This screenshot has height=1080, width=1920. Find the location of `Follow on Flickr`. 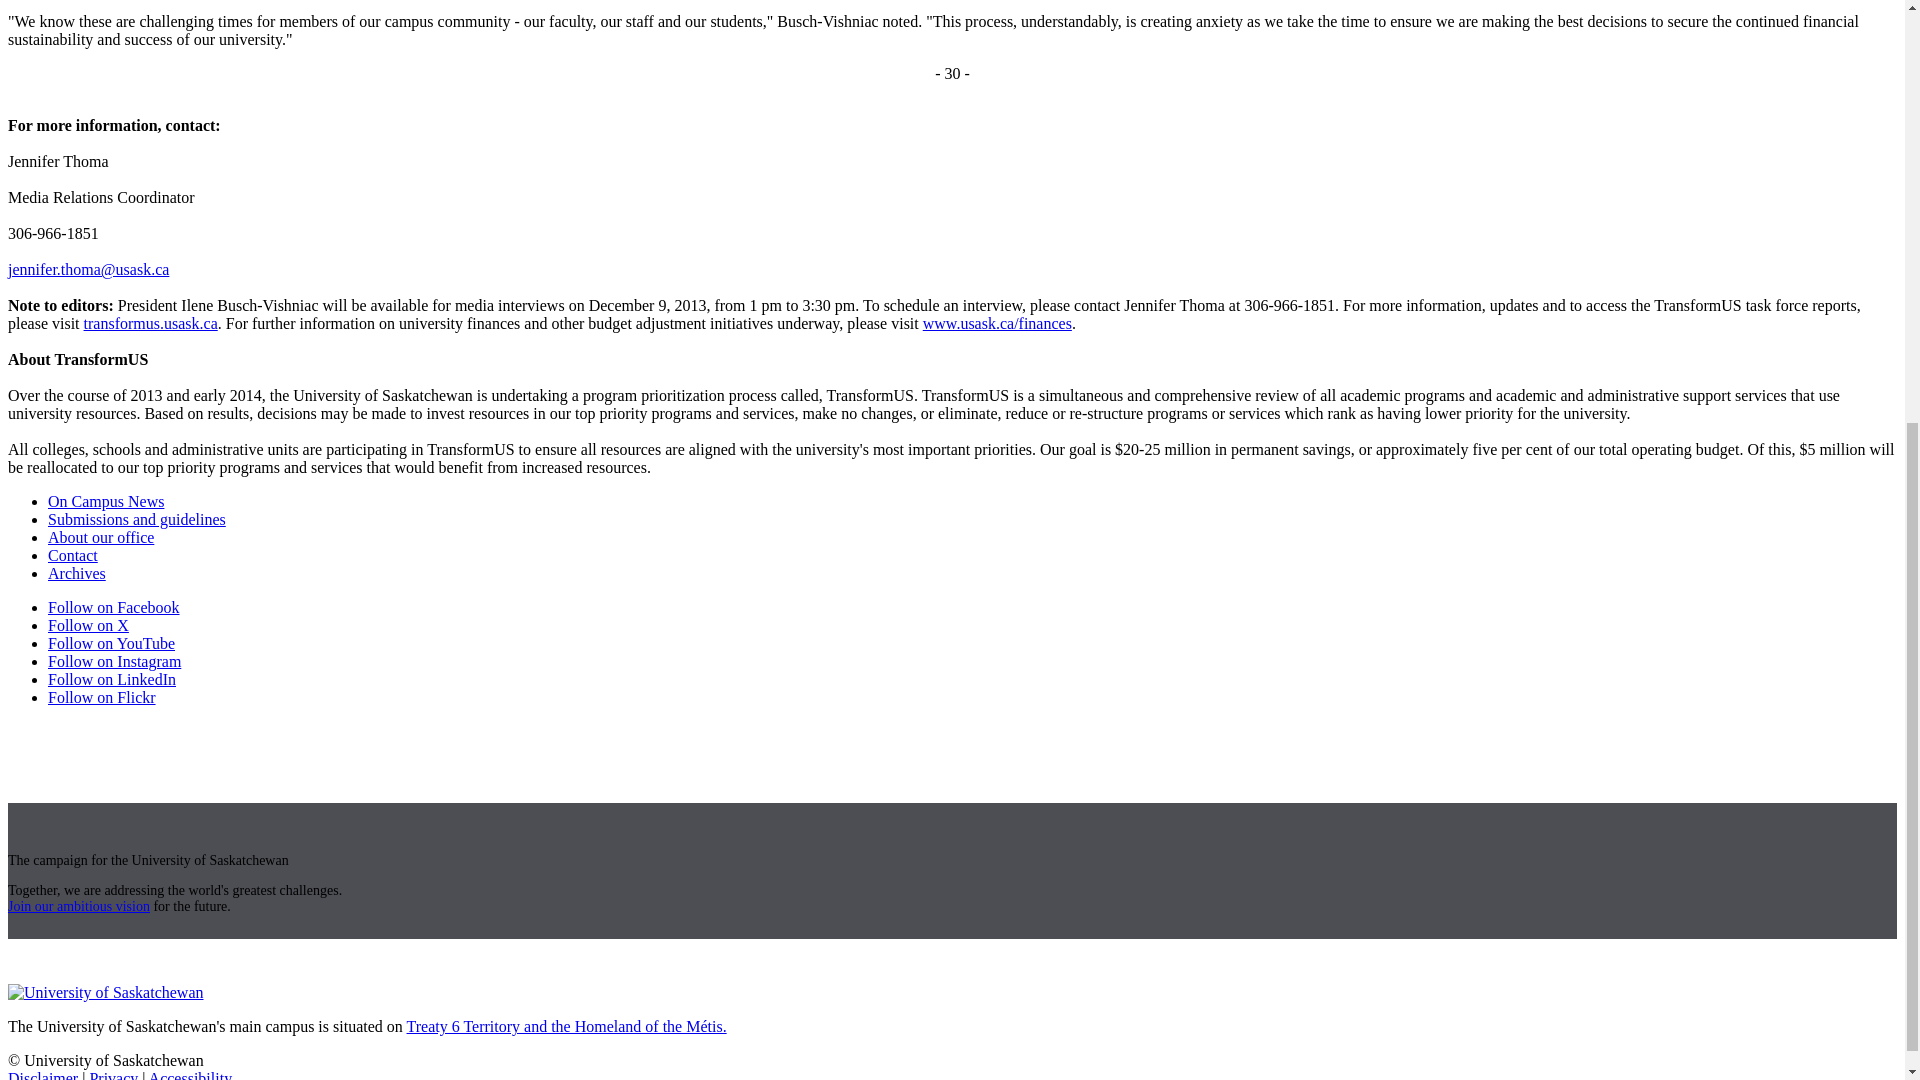

Follow on Flickr is located at coordinates (102, 698).